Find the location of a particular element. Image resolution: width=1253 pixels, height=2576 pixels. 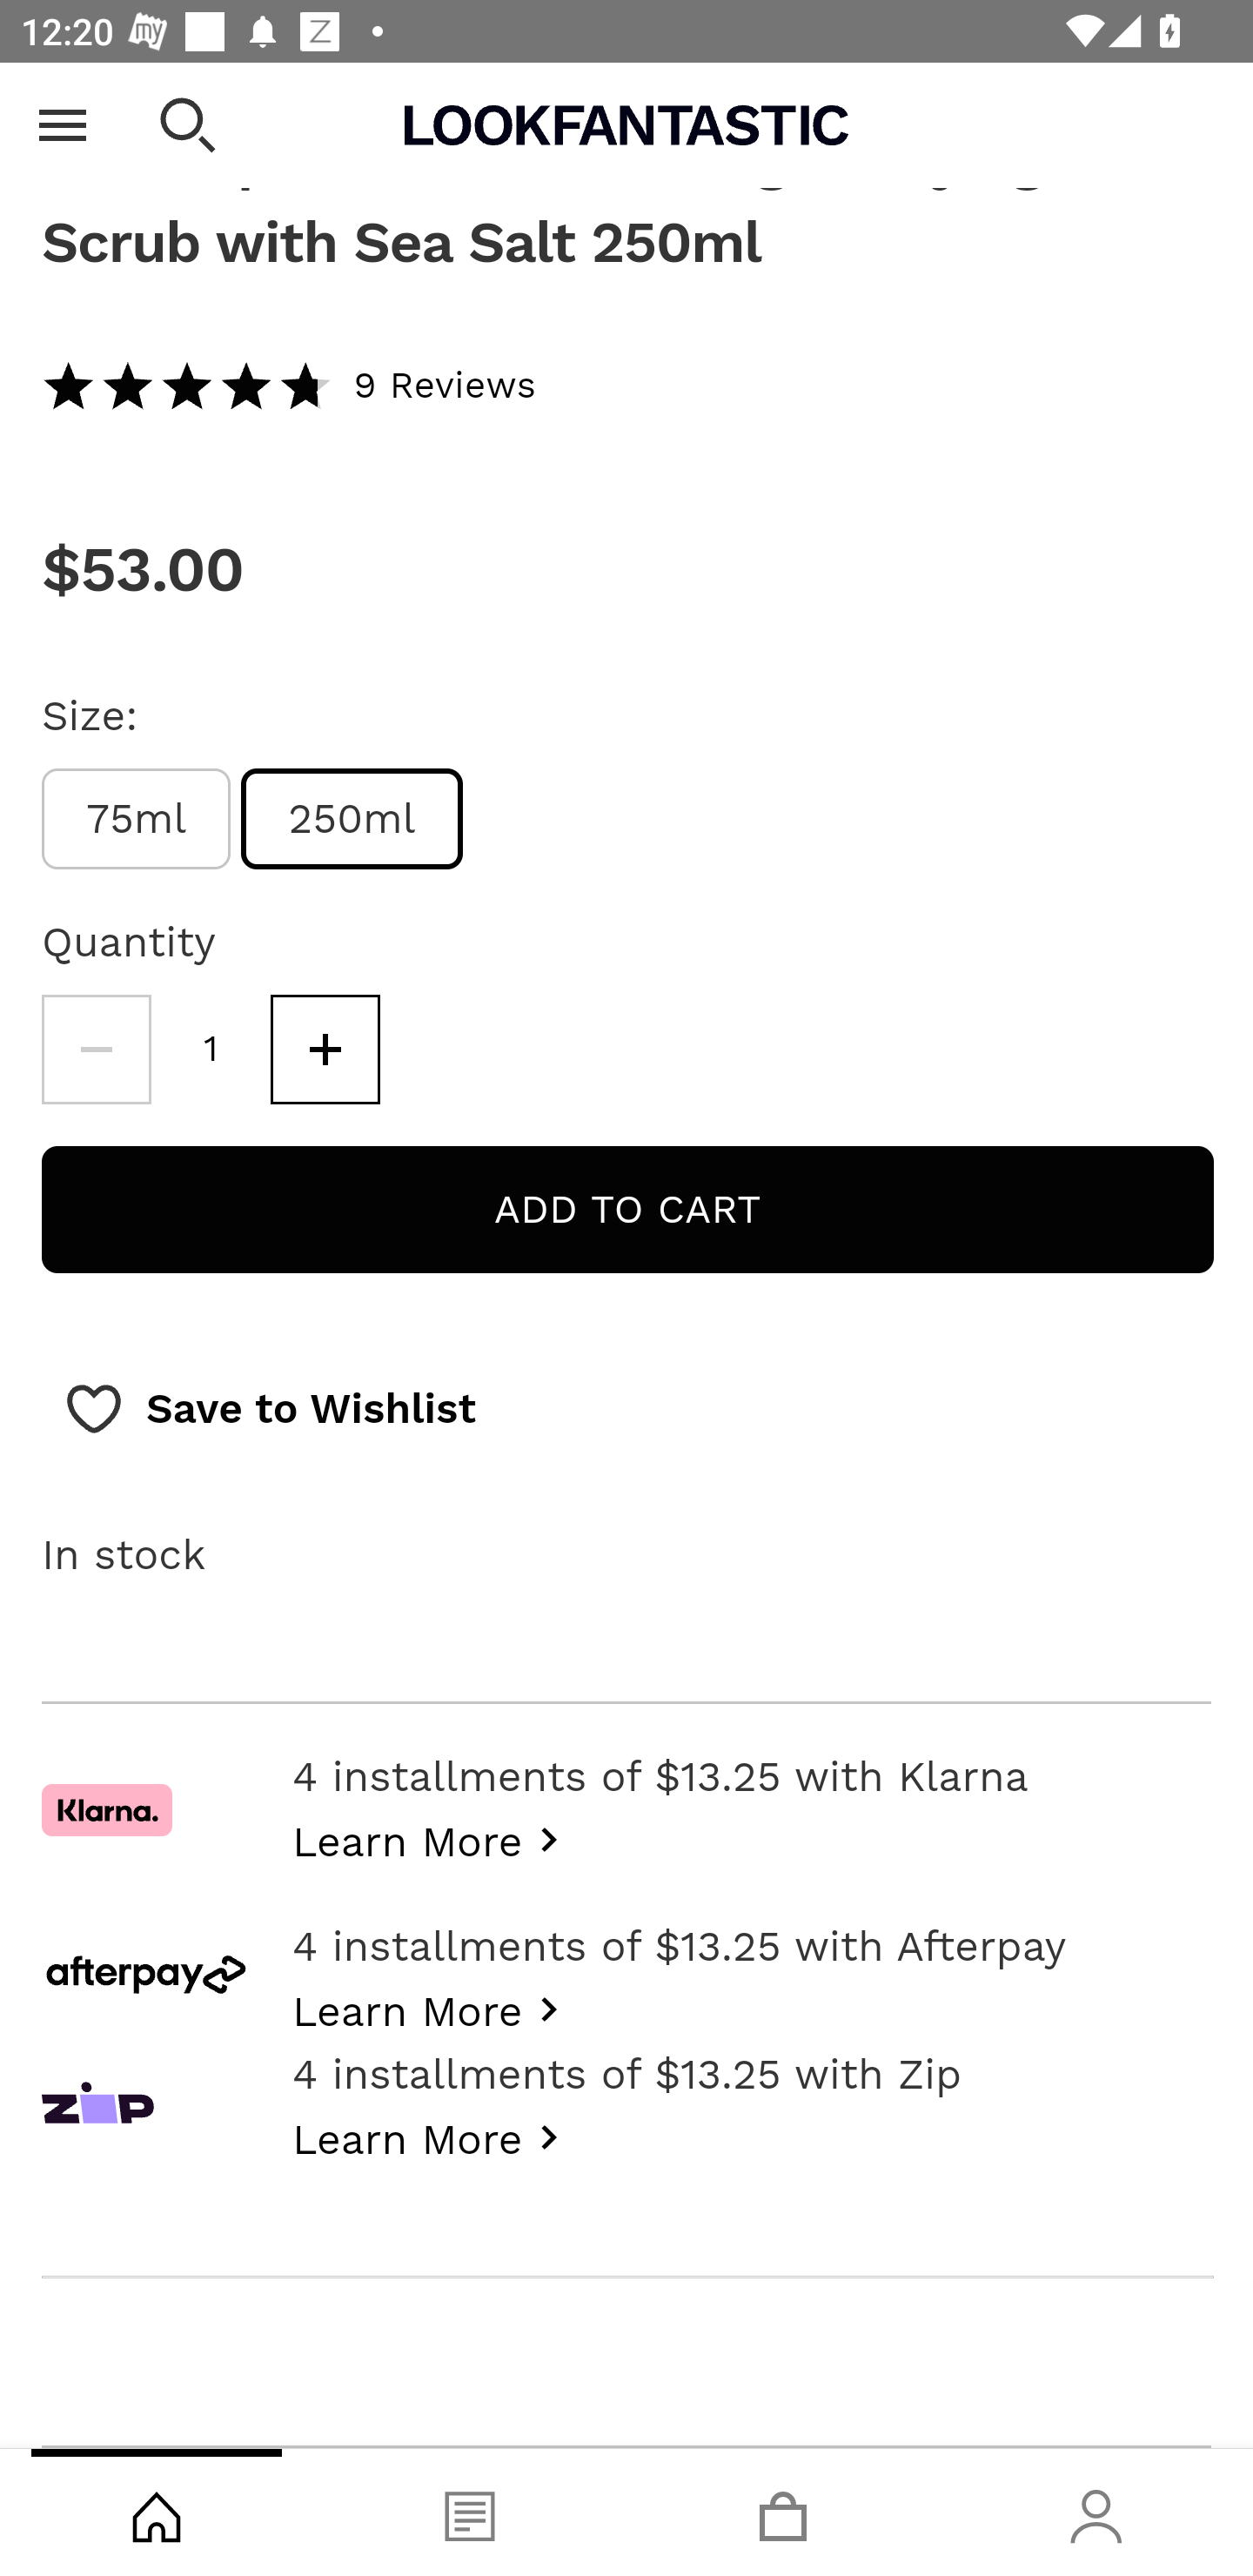

Blog, tab, 2 of 4 is located at coordinates (470, 2512).